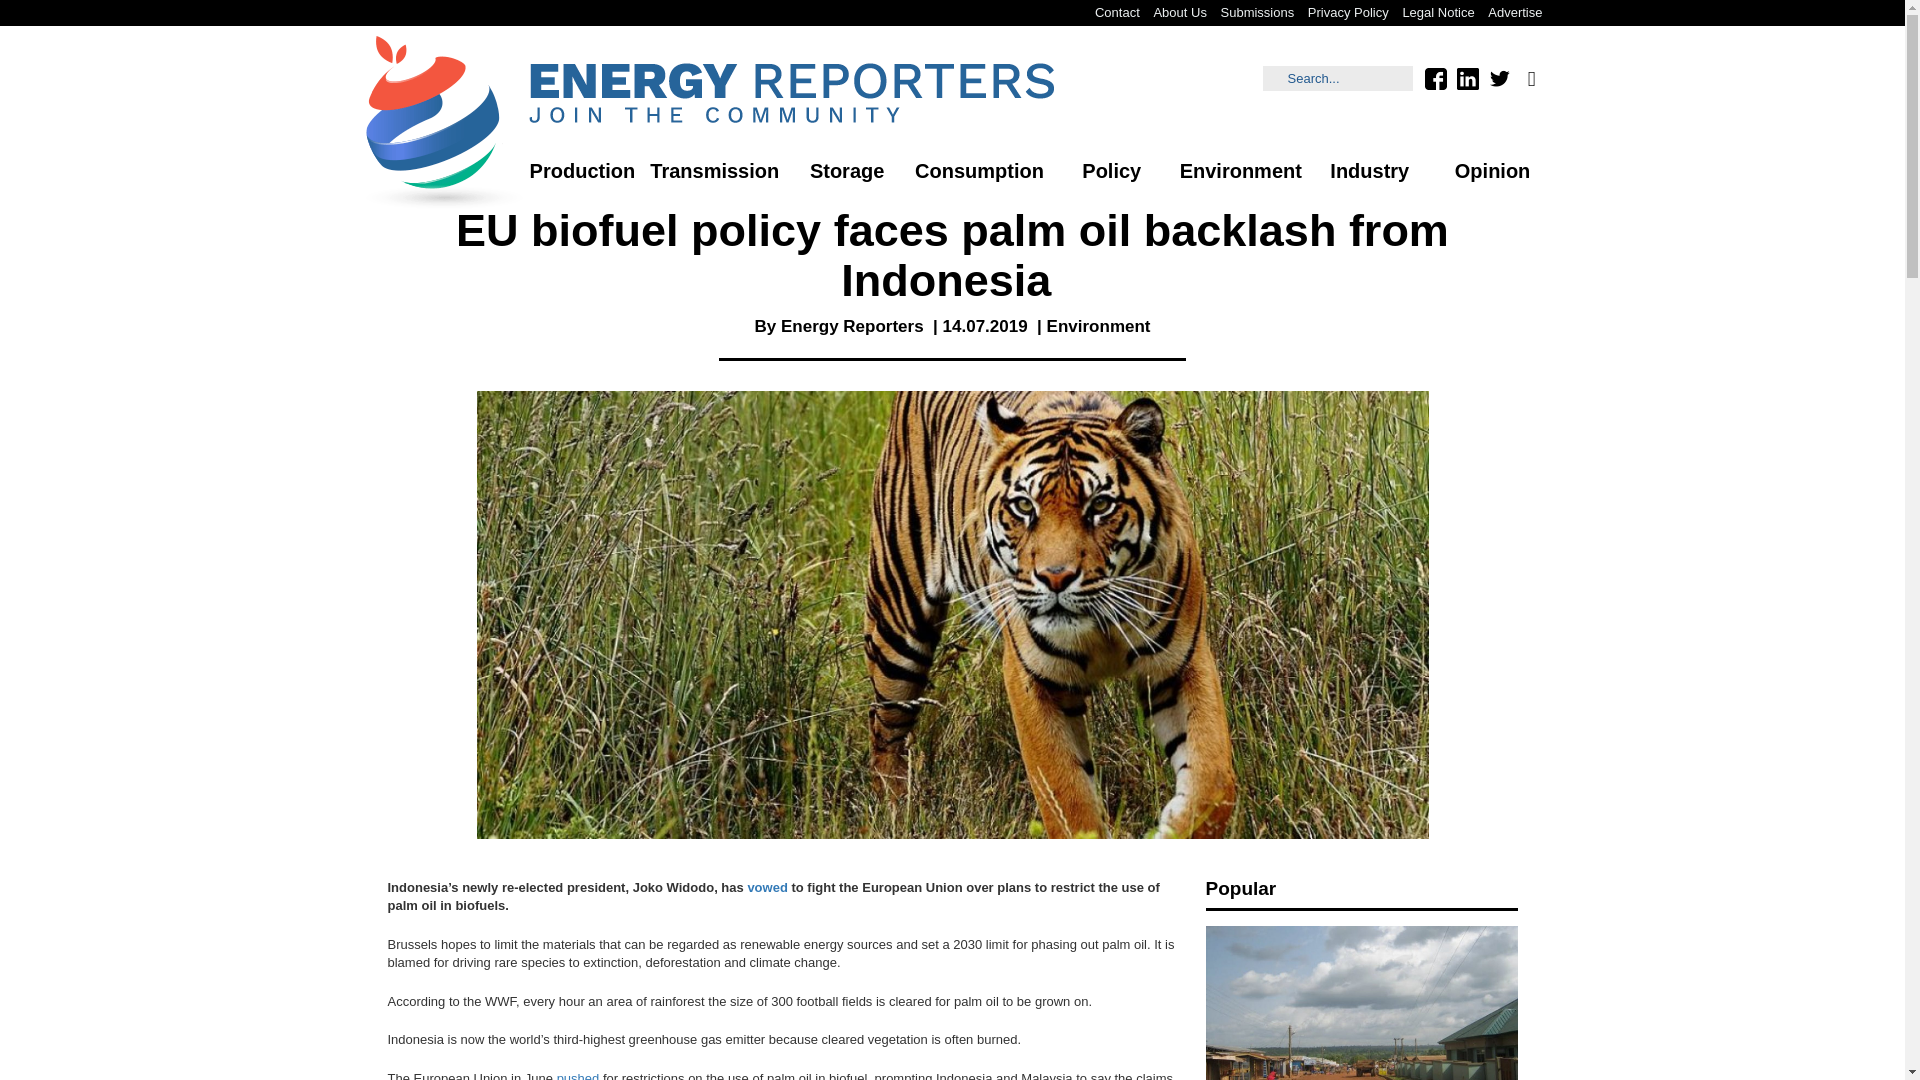 The height and width of the screenshot is (1080, 1920). What do you see at coordinates (1434, 78) in the screenshot?
I see `Facebook` at bounding box center [1434, 78].